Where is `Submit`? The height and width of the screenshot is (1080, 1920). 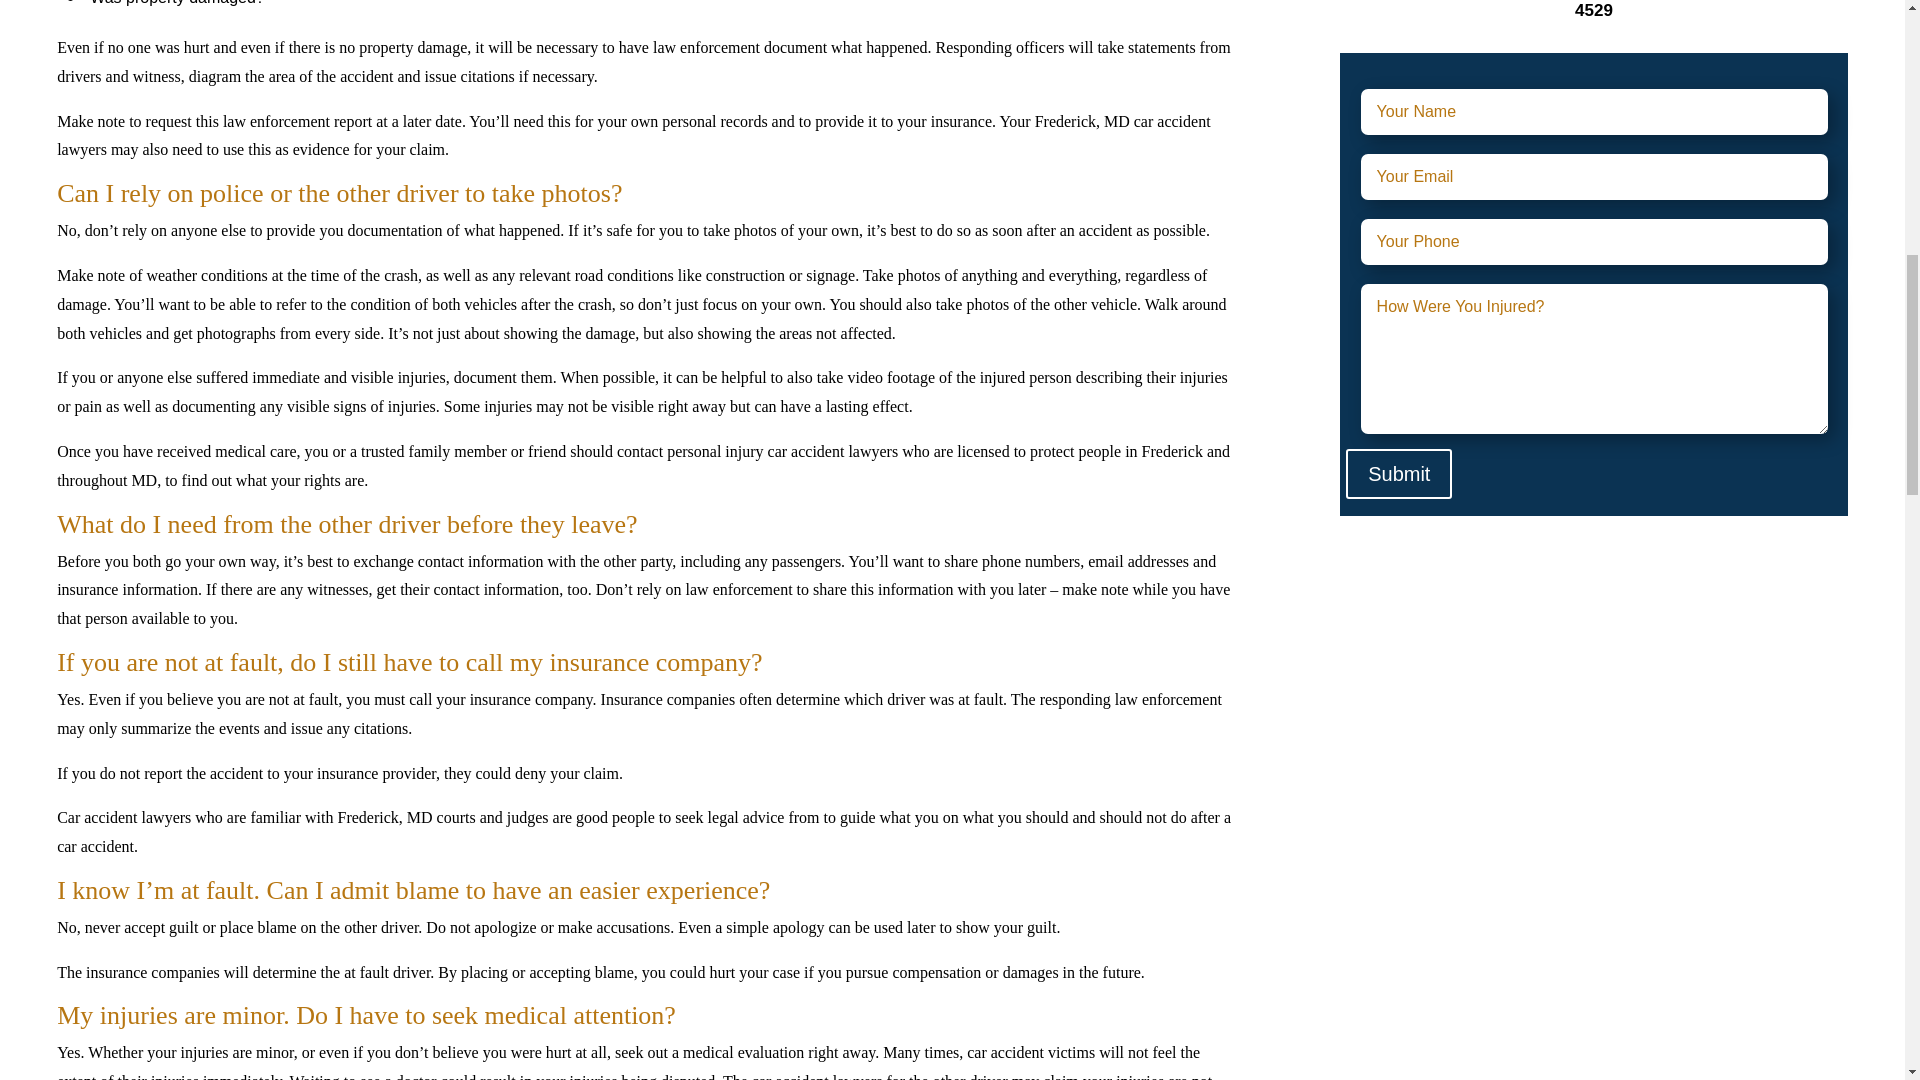 Submit is located at coordinates (1398, 474).